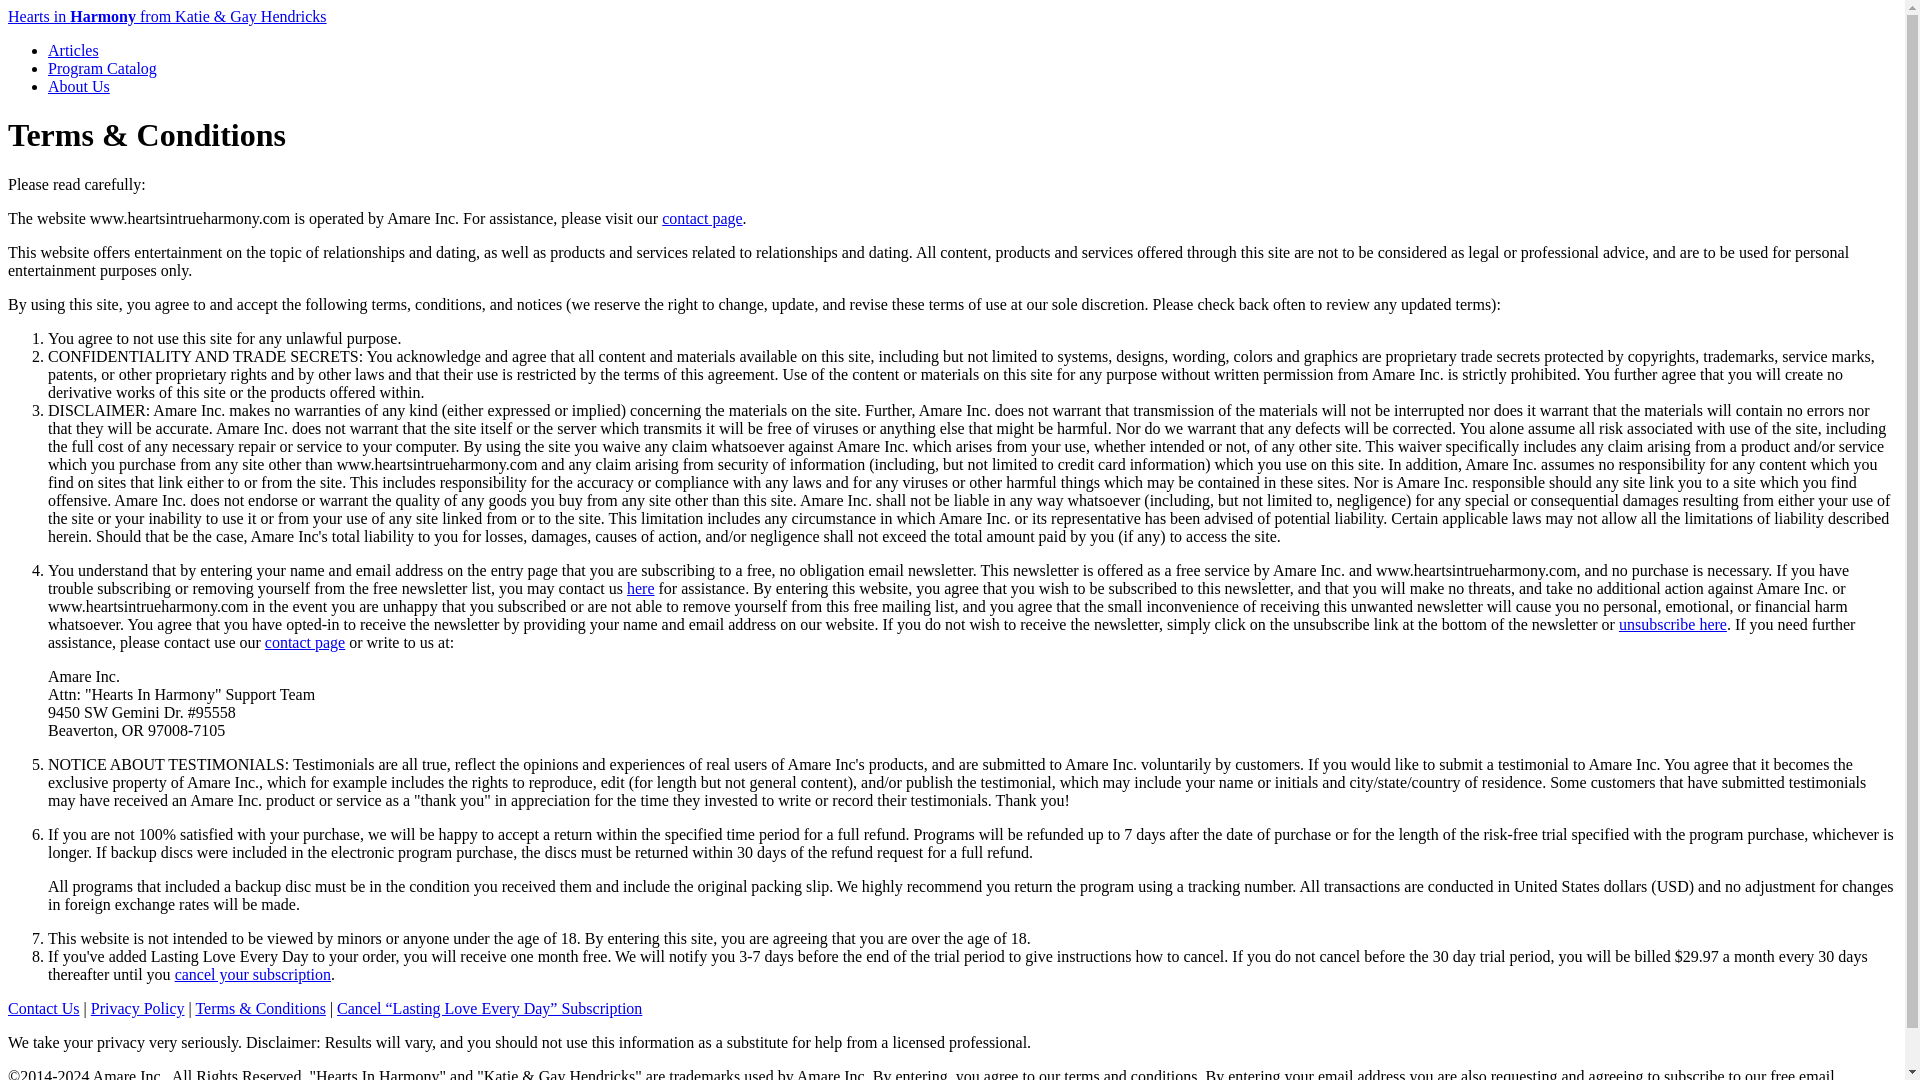 The height and width of the screenshot is (1080, 1920). What do you see at coordinates (1672, 624) in the screenshot?
I see `unsubscribe here` at bounding box center [1672, 624].